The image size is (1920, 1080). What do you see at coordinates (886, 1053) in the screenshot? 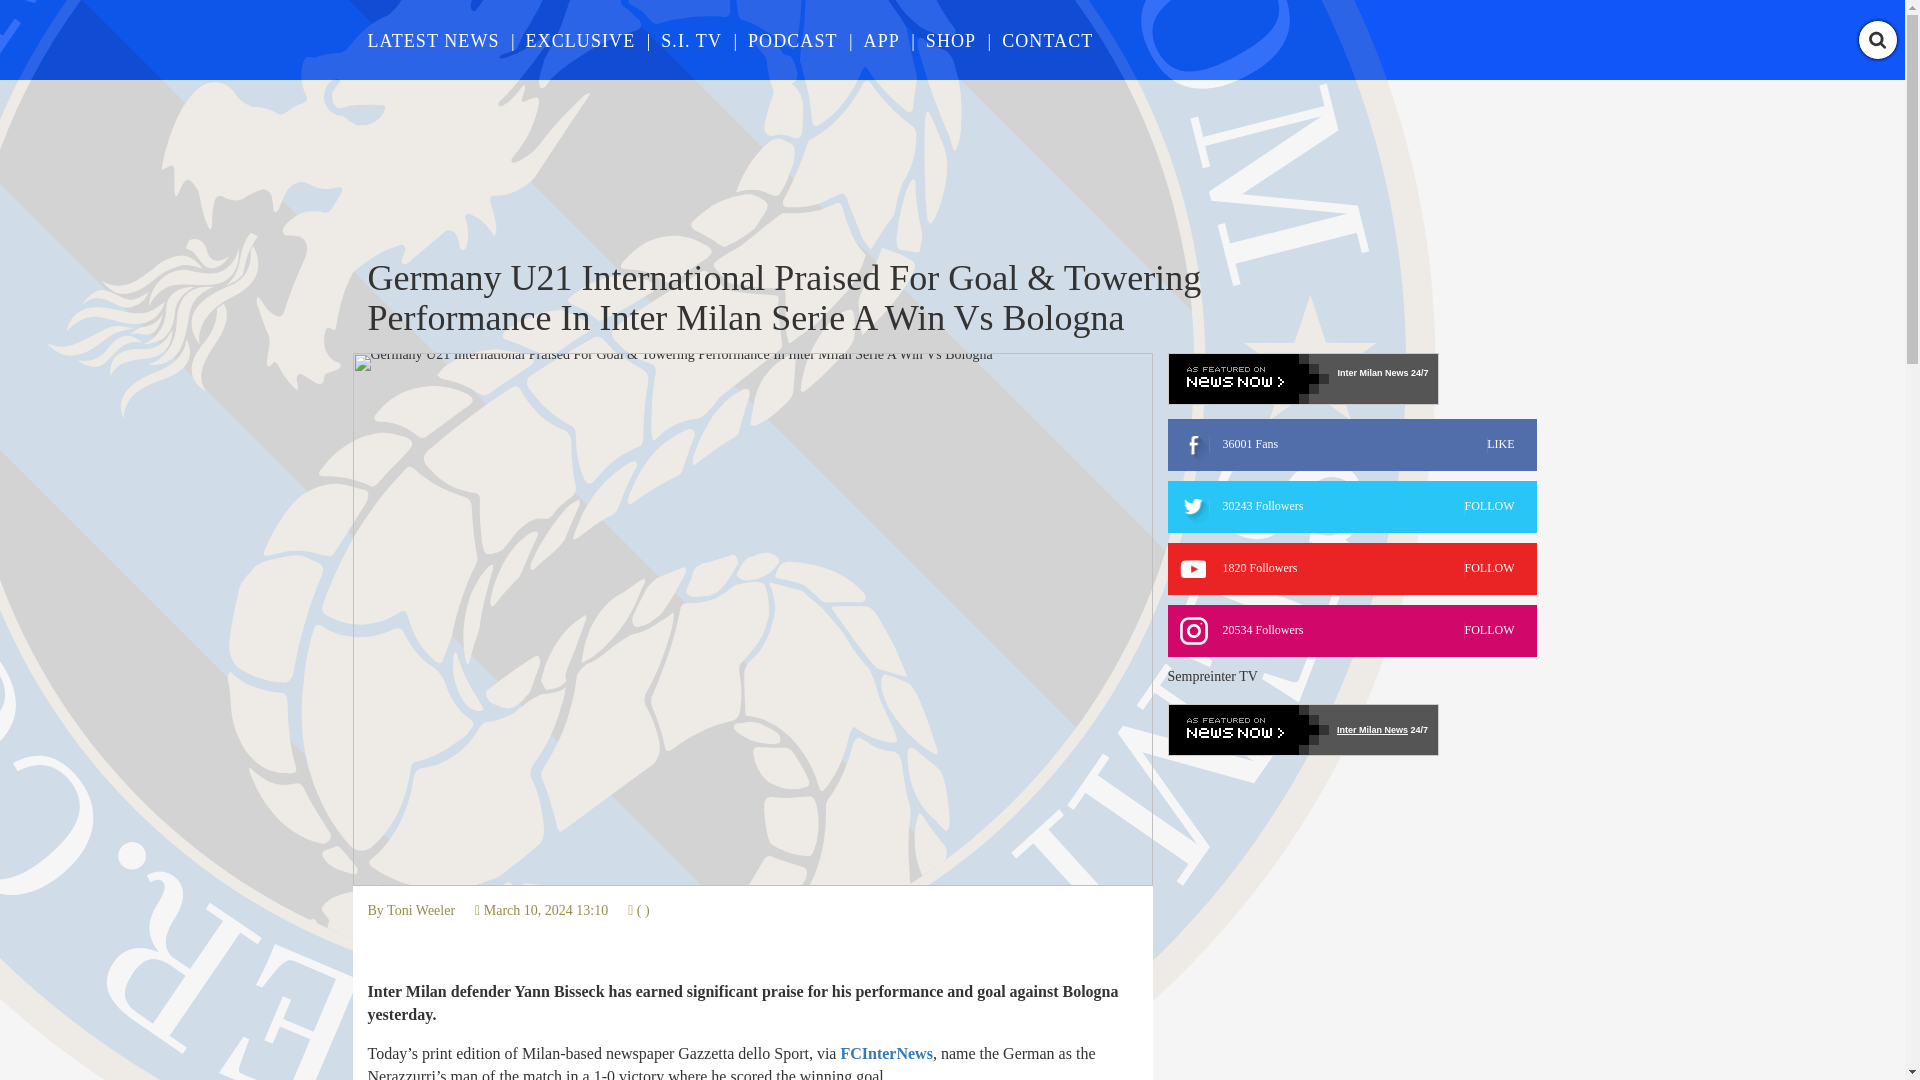
I see `SHOP` at bounding box center [886, 1053].